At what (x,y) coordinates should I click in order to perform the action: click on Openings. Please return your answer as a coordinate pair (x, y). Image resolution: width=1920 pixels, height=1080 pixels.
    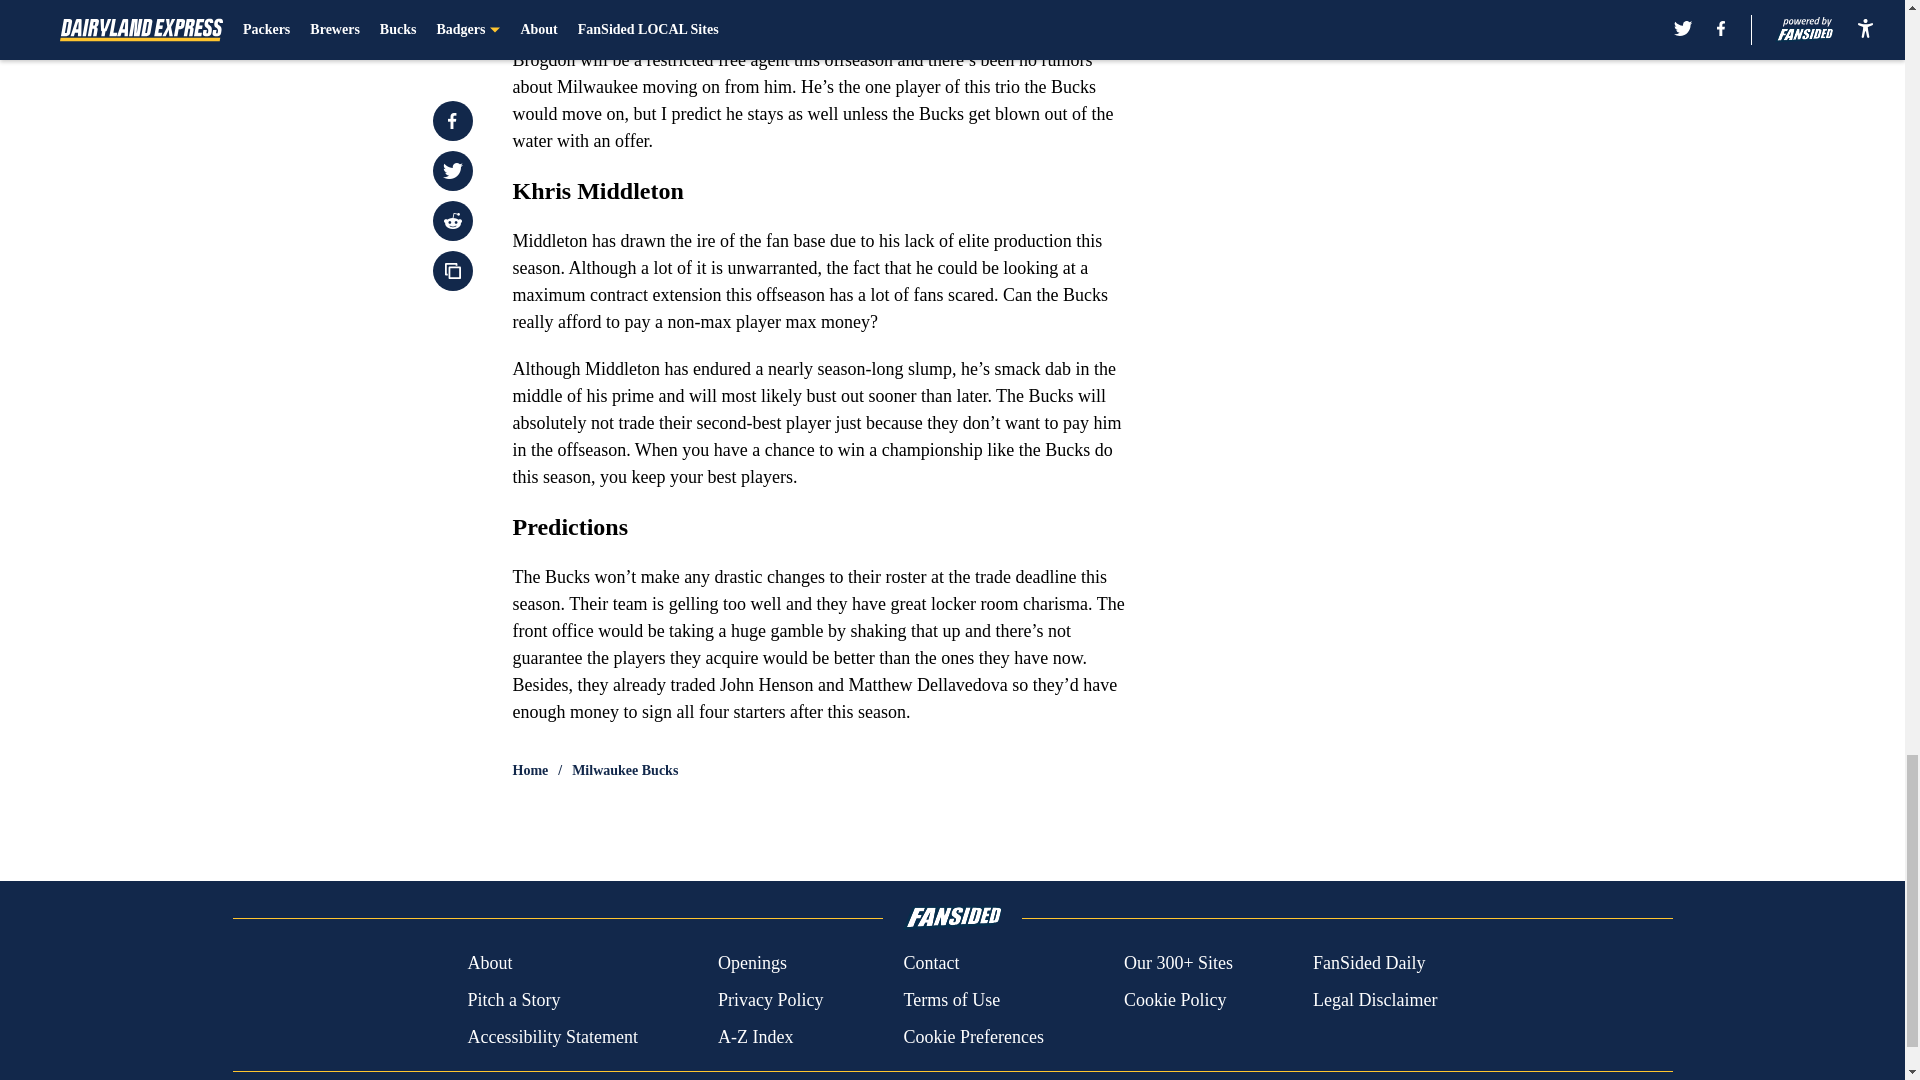
    Looking at the image, I should click on (752, 964).